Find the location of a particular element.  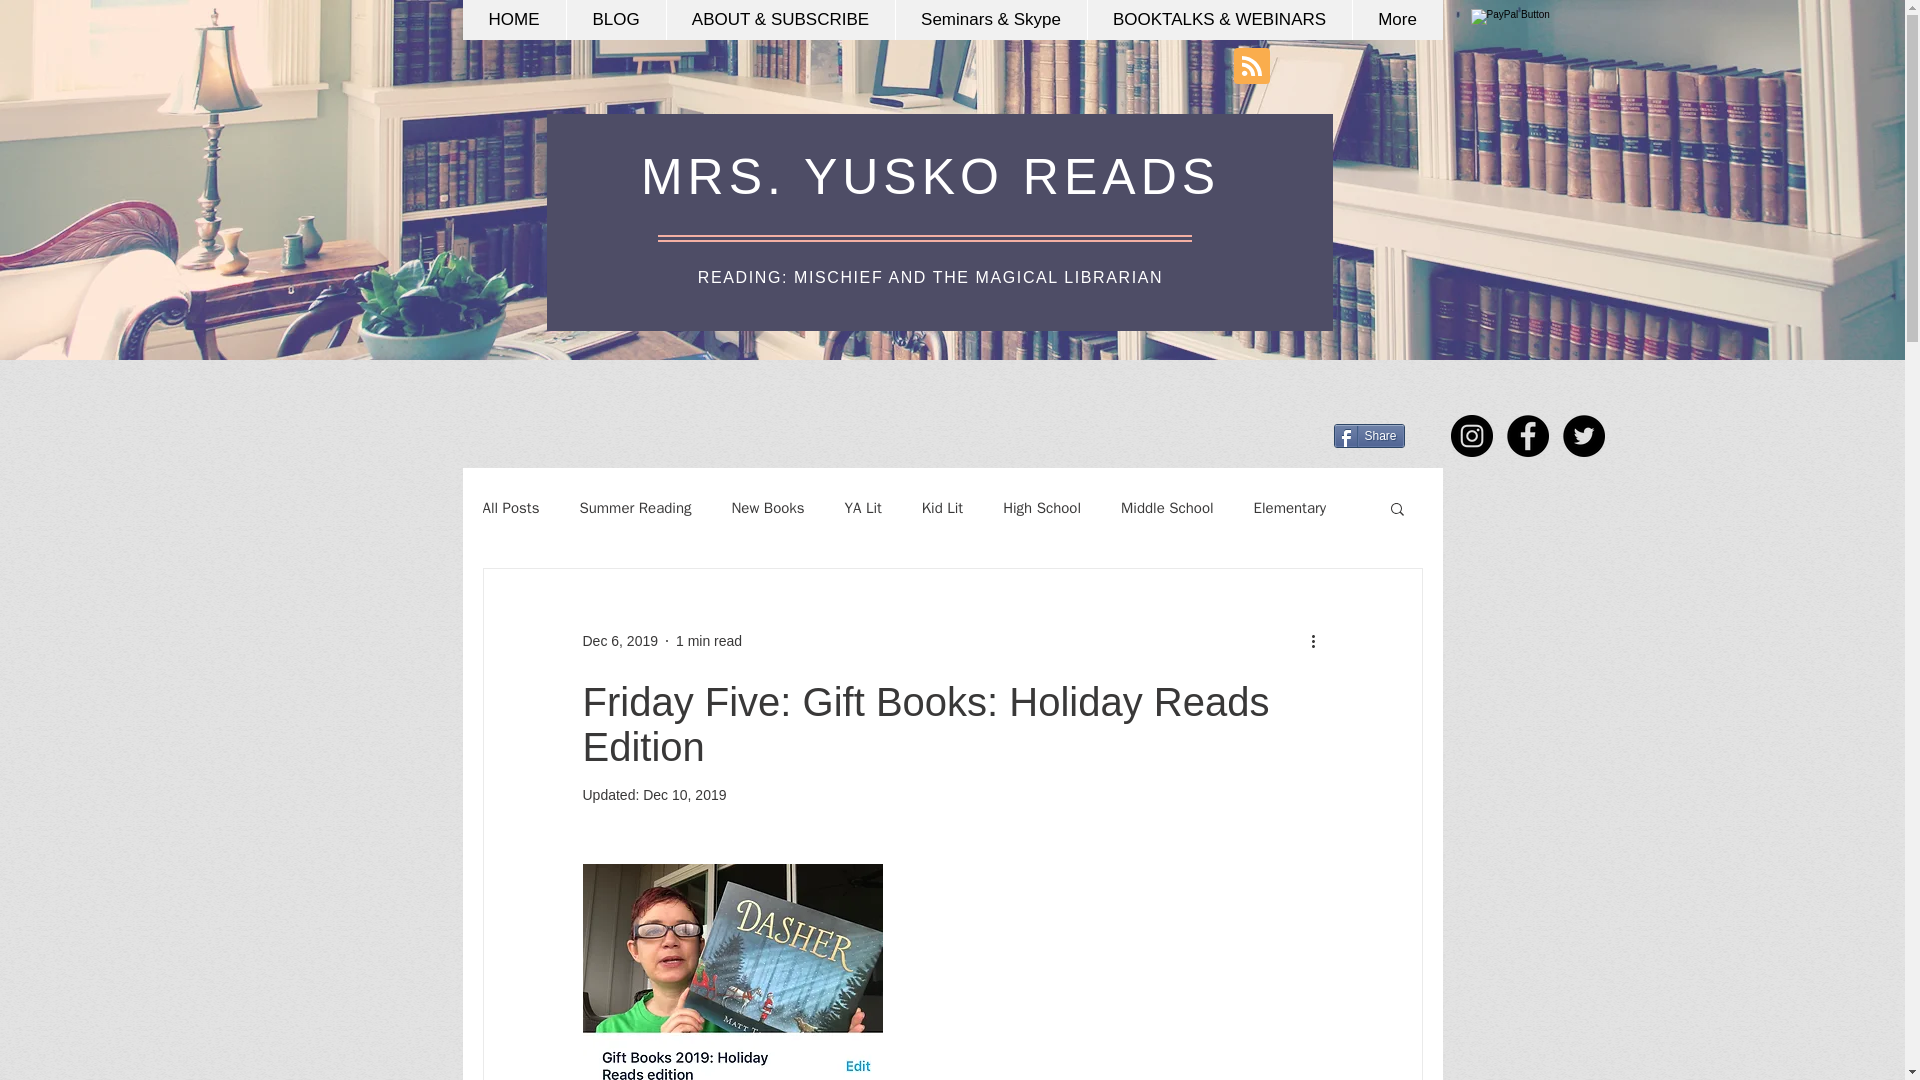

Dec 10, 2019 is located at coordinates (684, 795).